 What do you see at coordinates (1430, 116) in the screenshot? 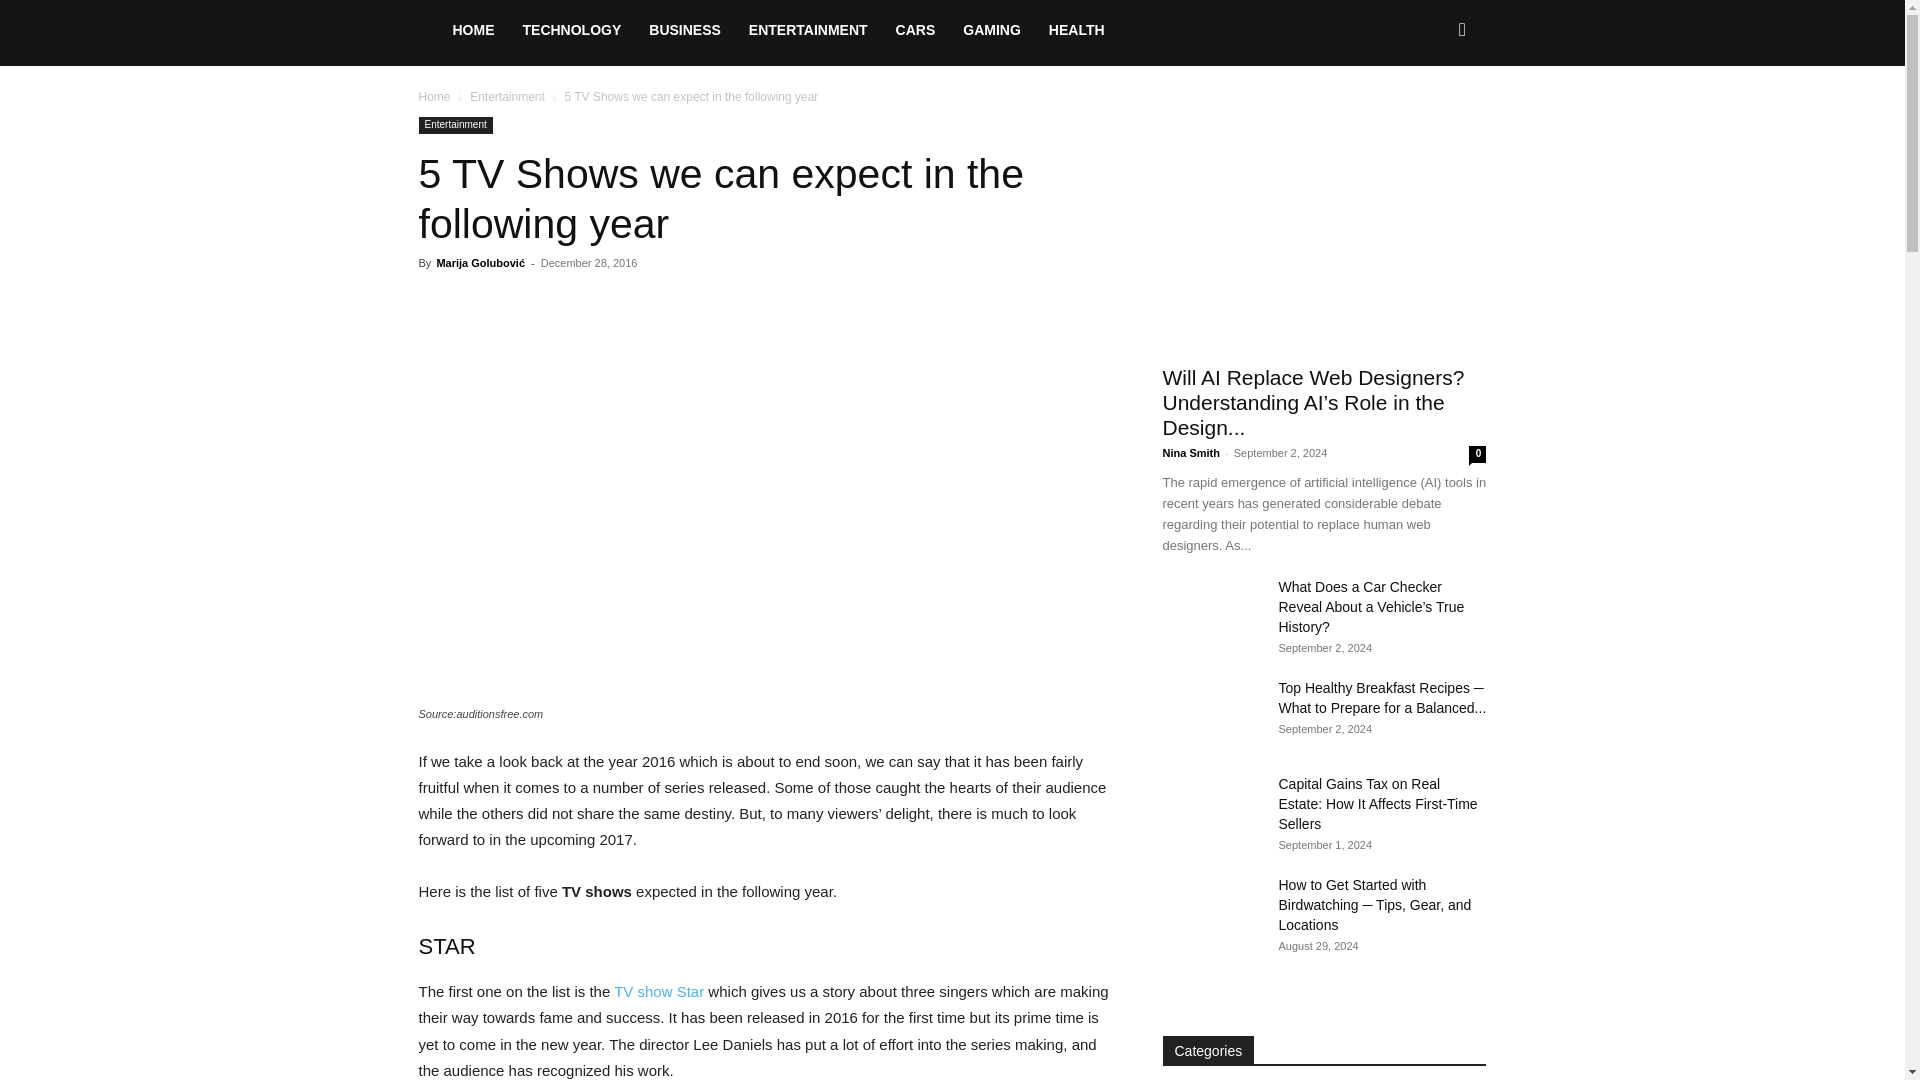
I see `Search` at bounding box center [1430, 116].